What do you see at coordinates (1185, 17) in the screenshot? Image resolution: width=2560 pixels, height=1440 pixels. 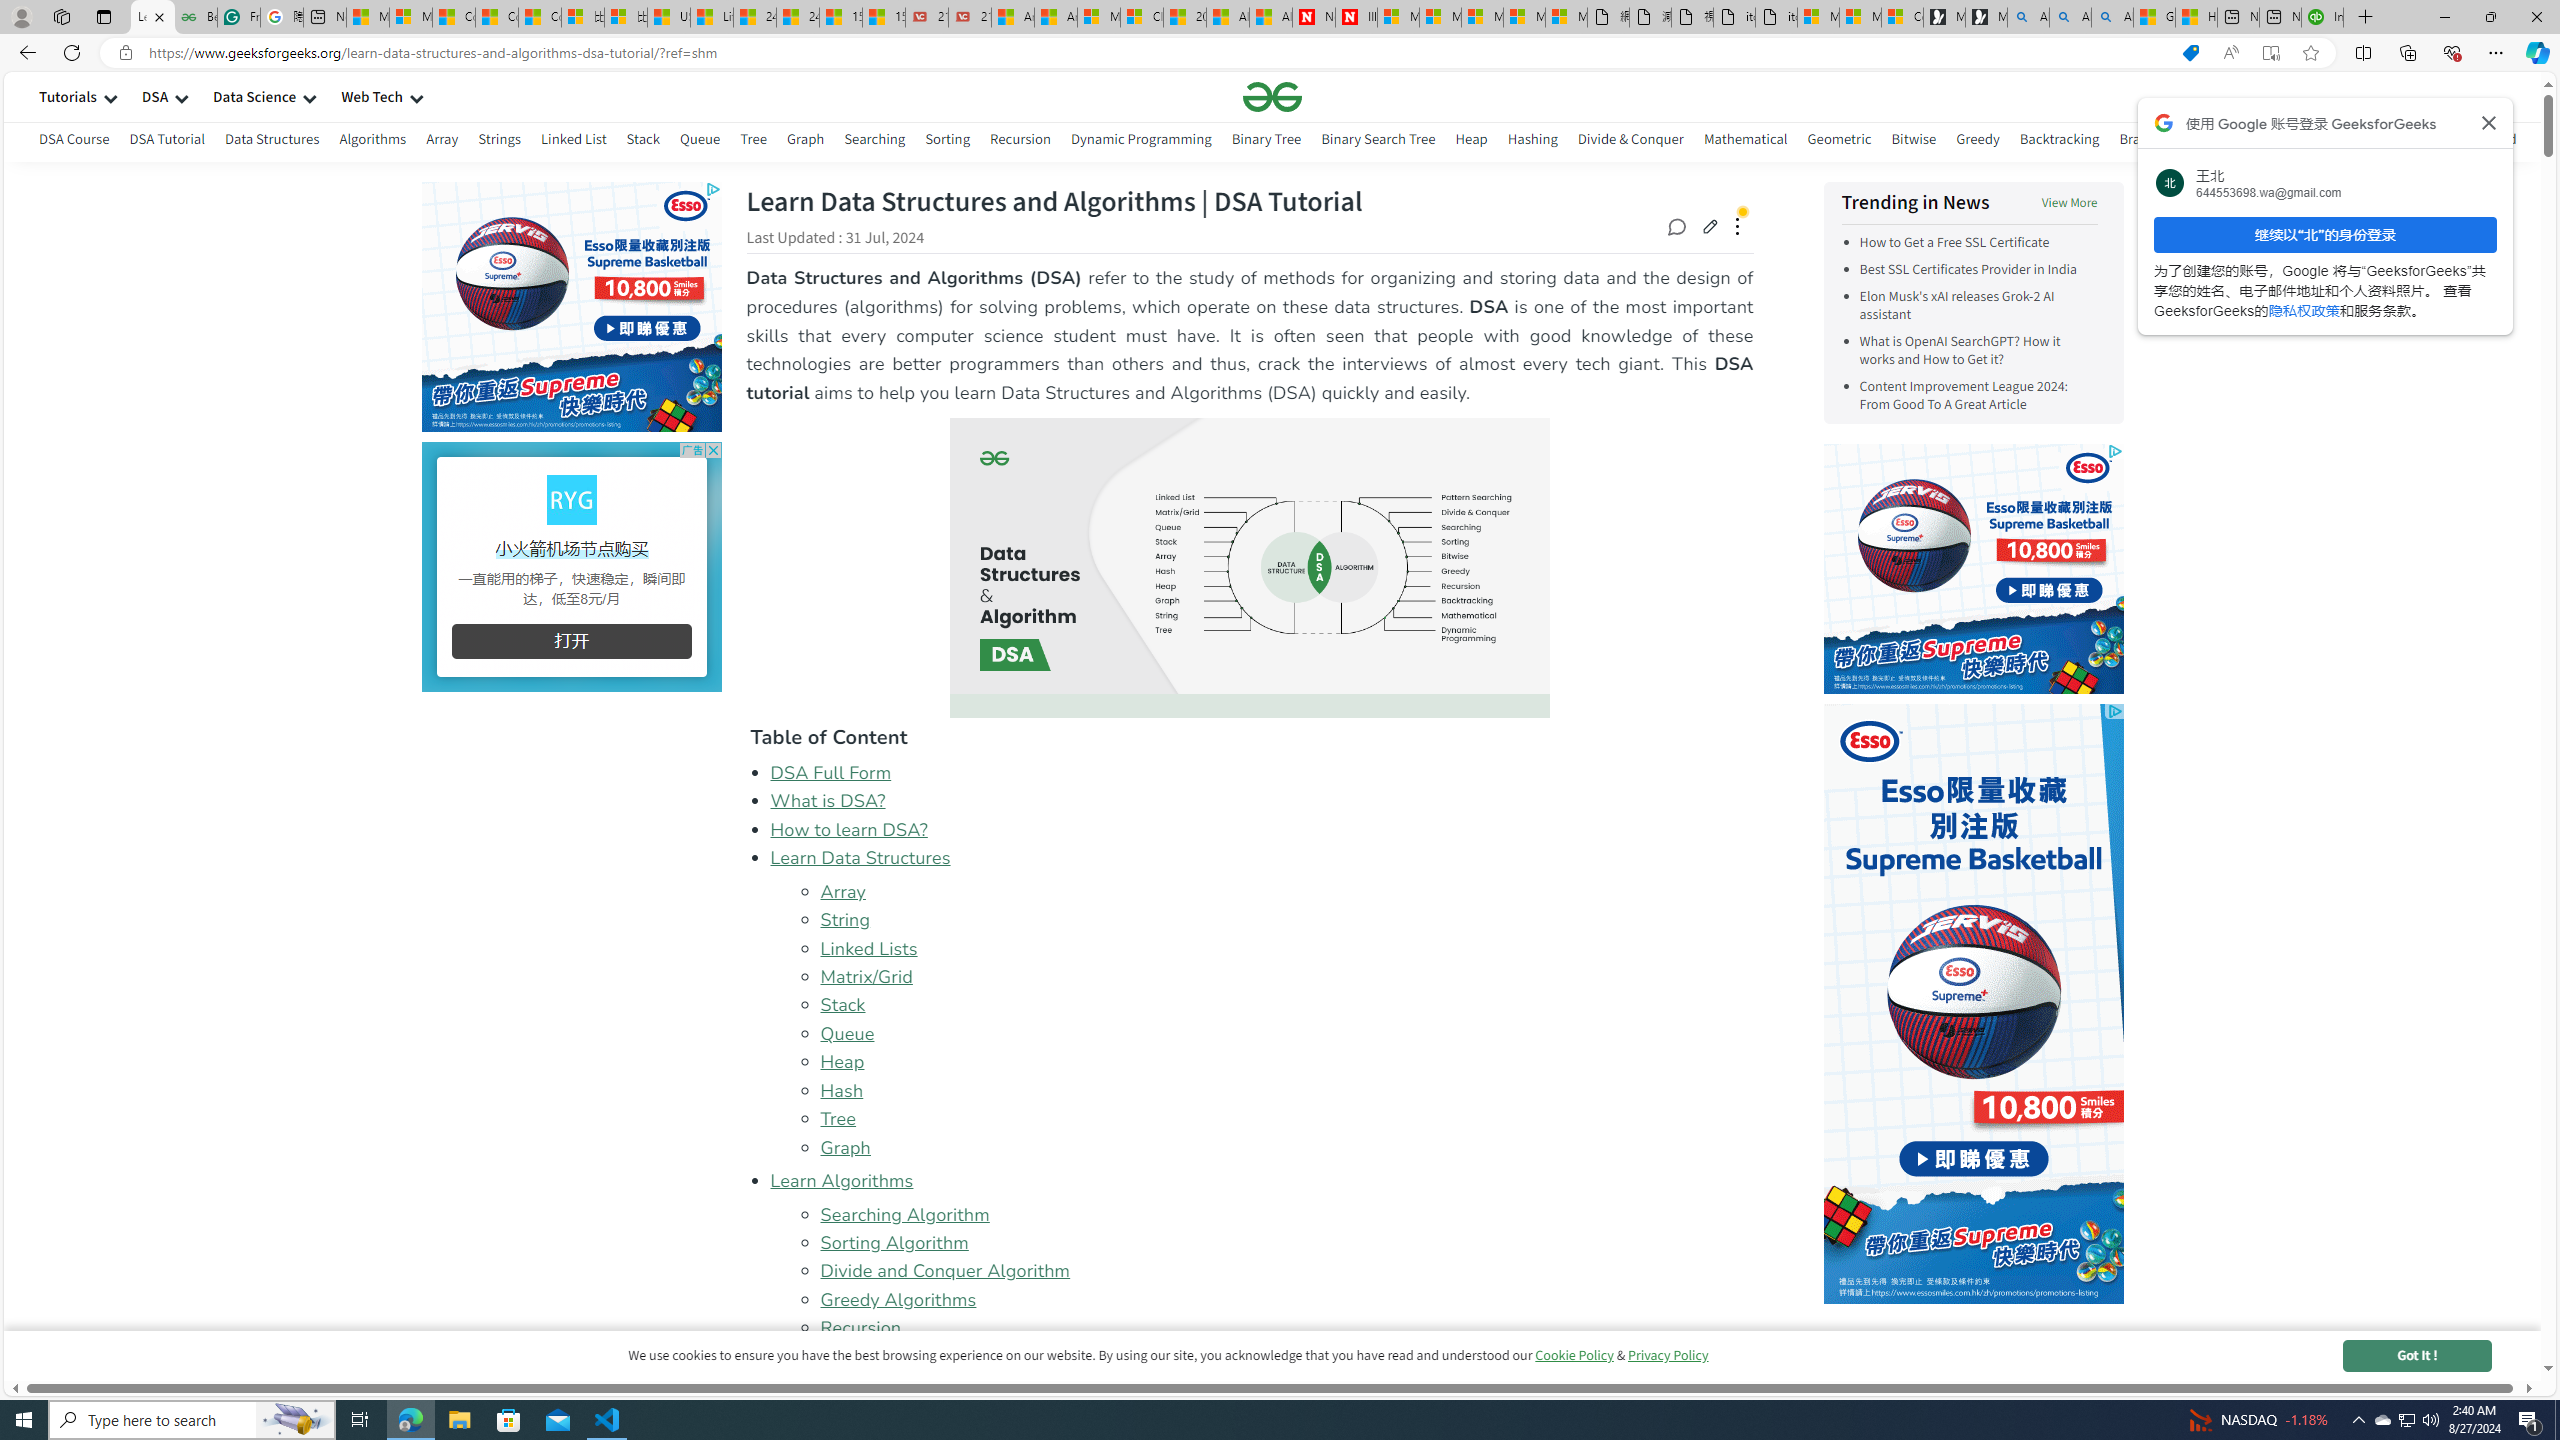 I see `20 Ways to Boost Your Protein Intake at Every Meal` at bounding box center [1185, 17].